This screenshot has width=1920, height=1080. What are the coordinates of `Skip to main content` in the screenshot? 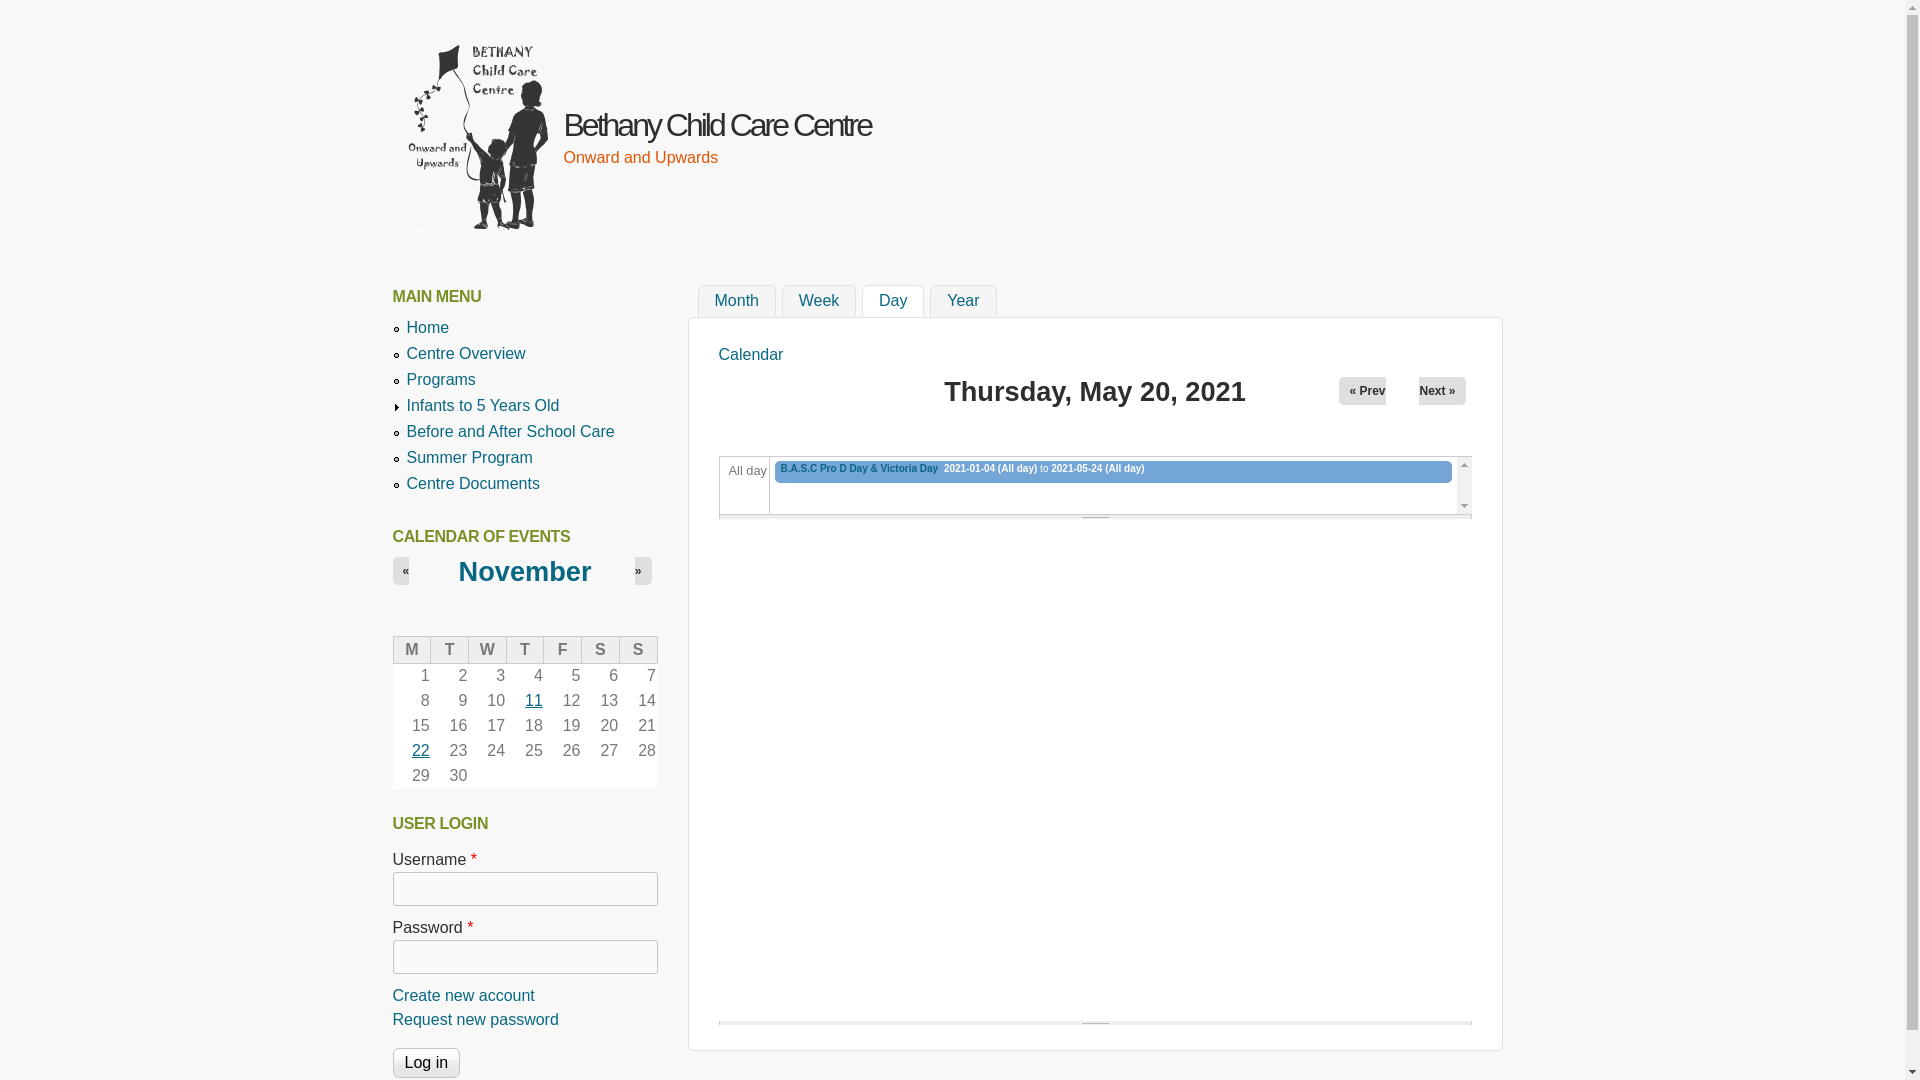 It's located at (928, 0).